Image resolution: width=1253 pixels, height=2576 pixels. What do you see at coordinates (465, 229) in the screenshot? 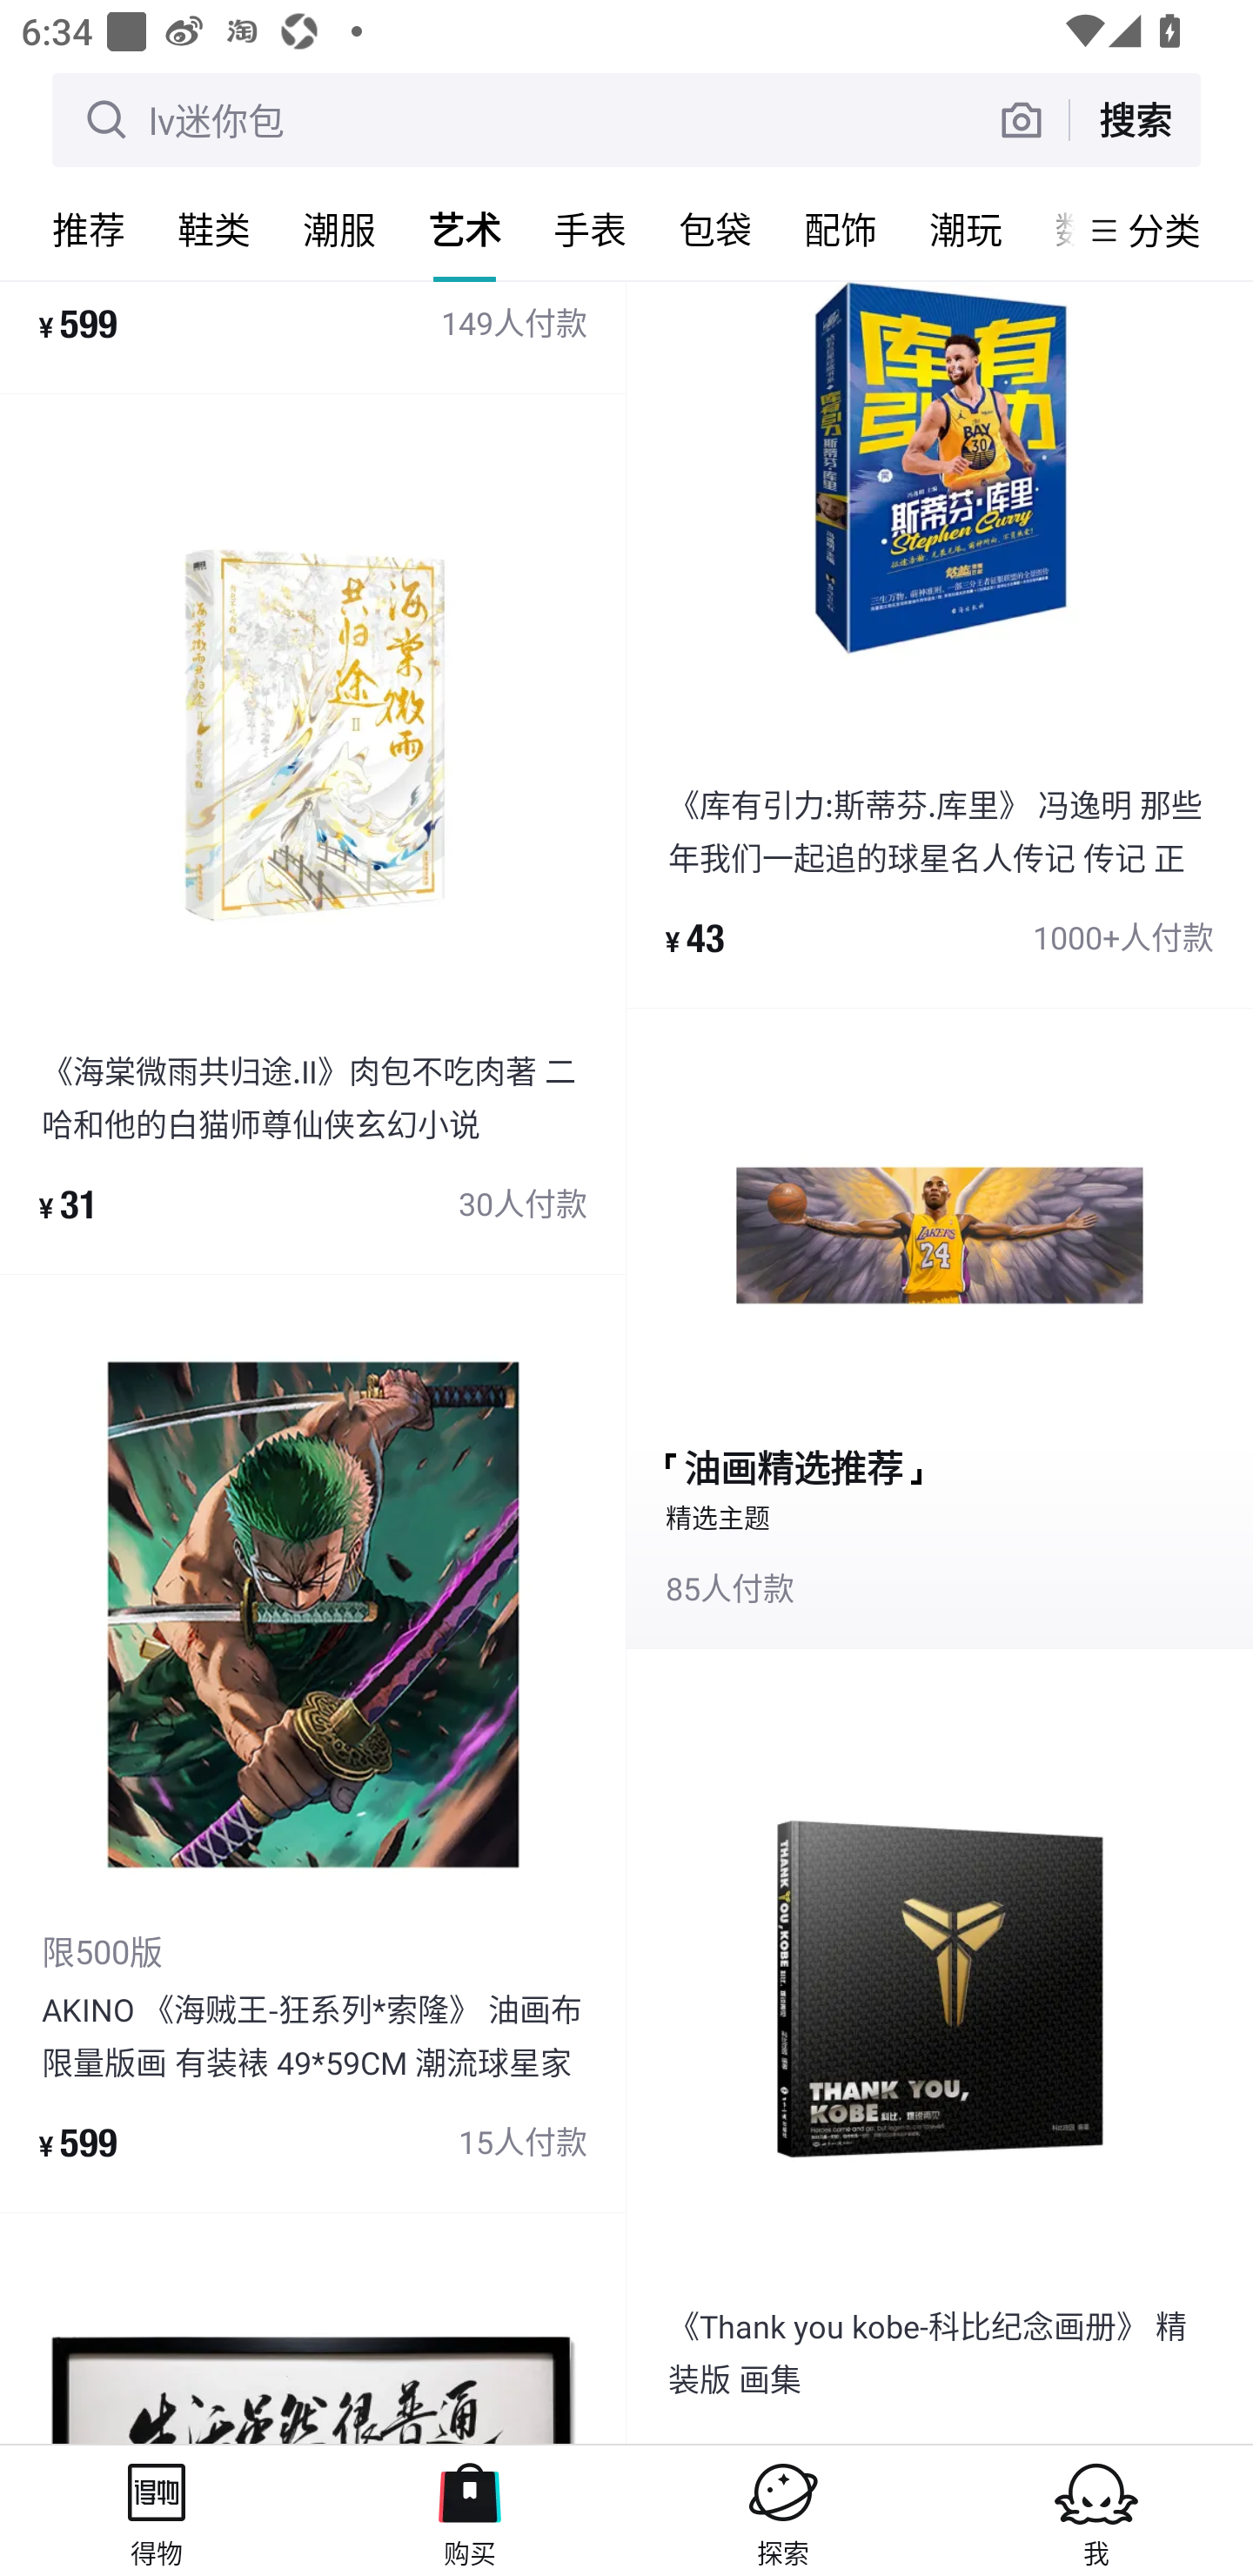
I see `艺术` at bounding box center [465, 229].